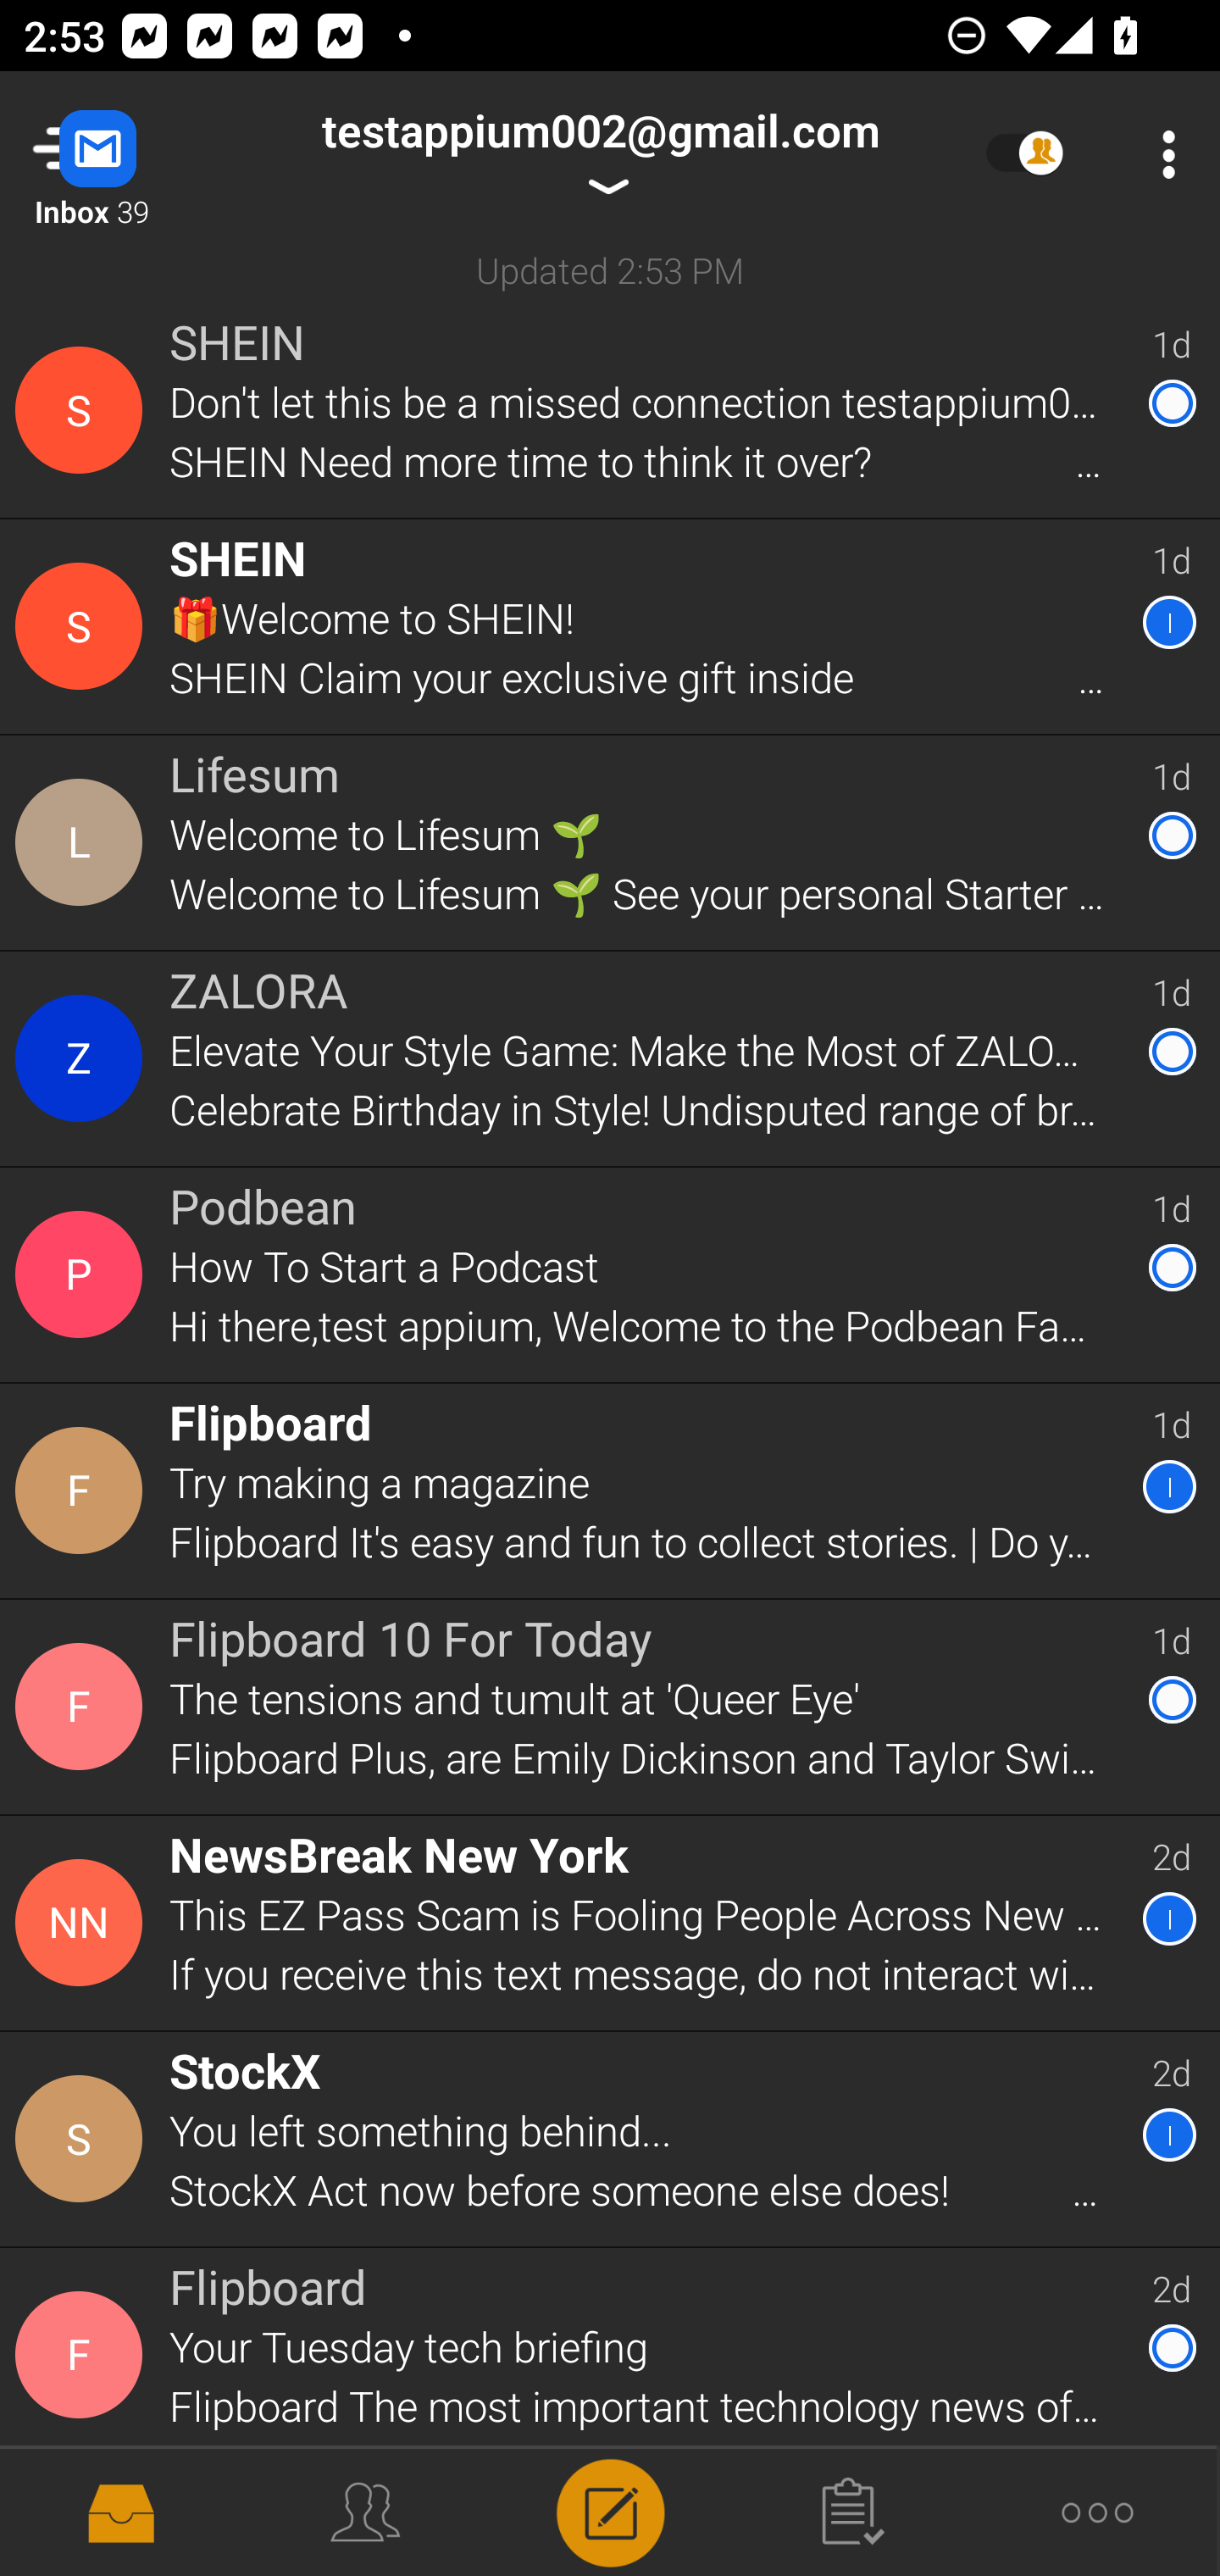  Describe the element at coordinates (1161, 154) in the screenshot. I see `More Options` at that location.